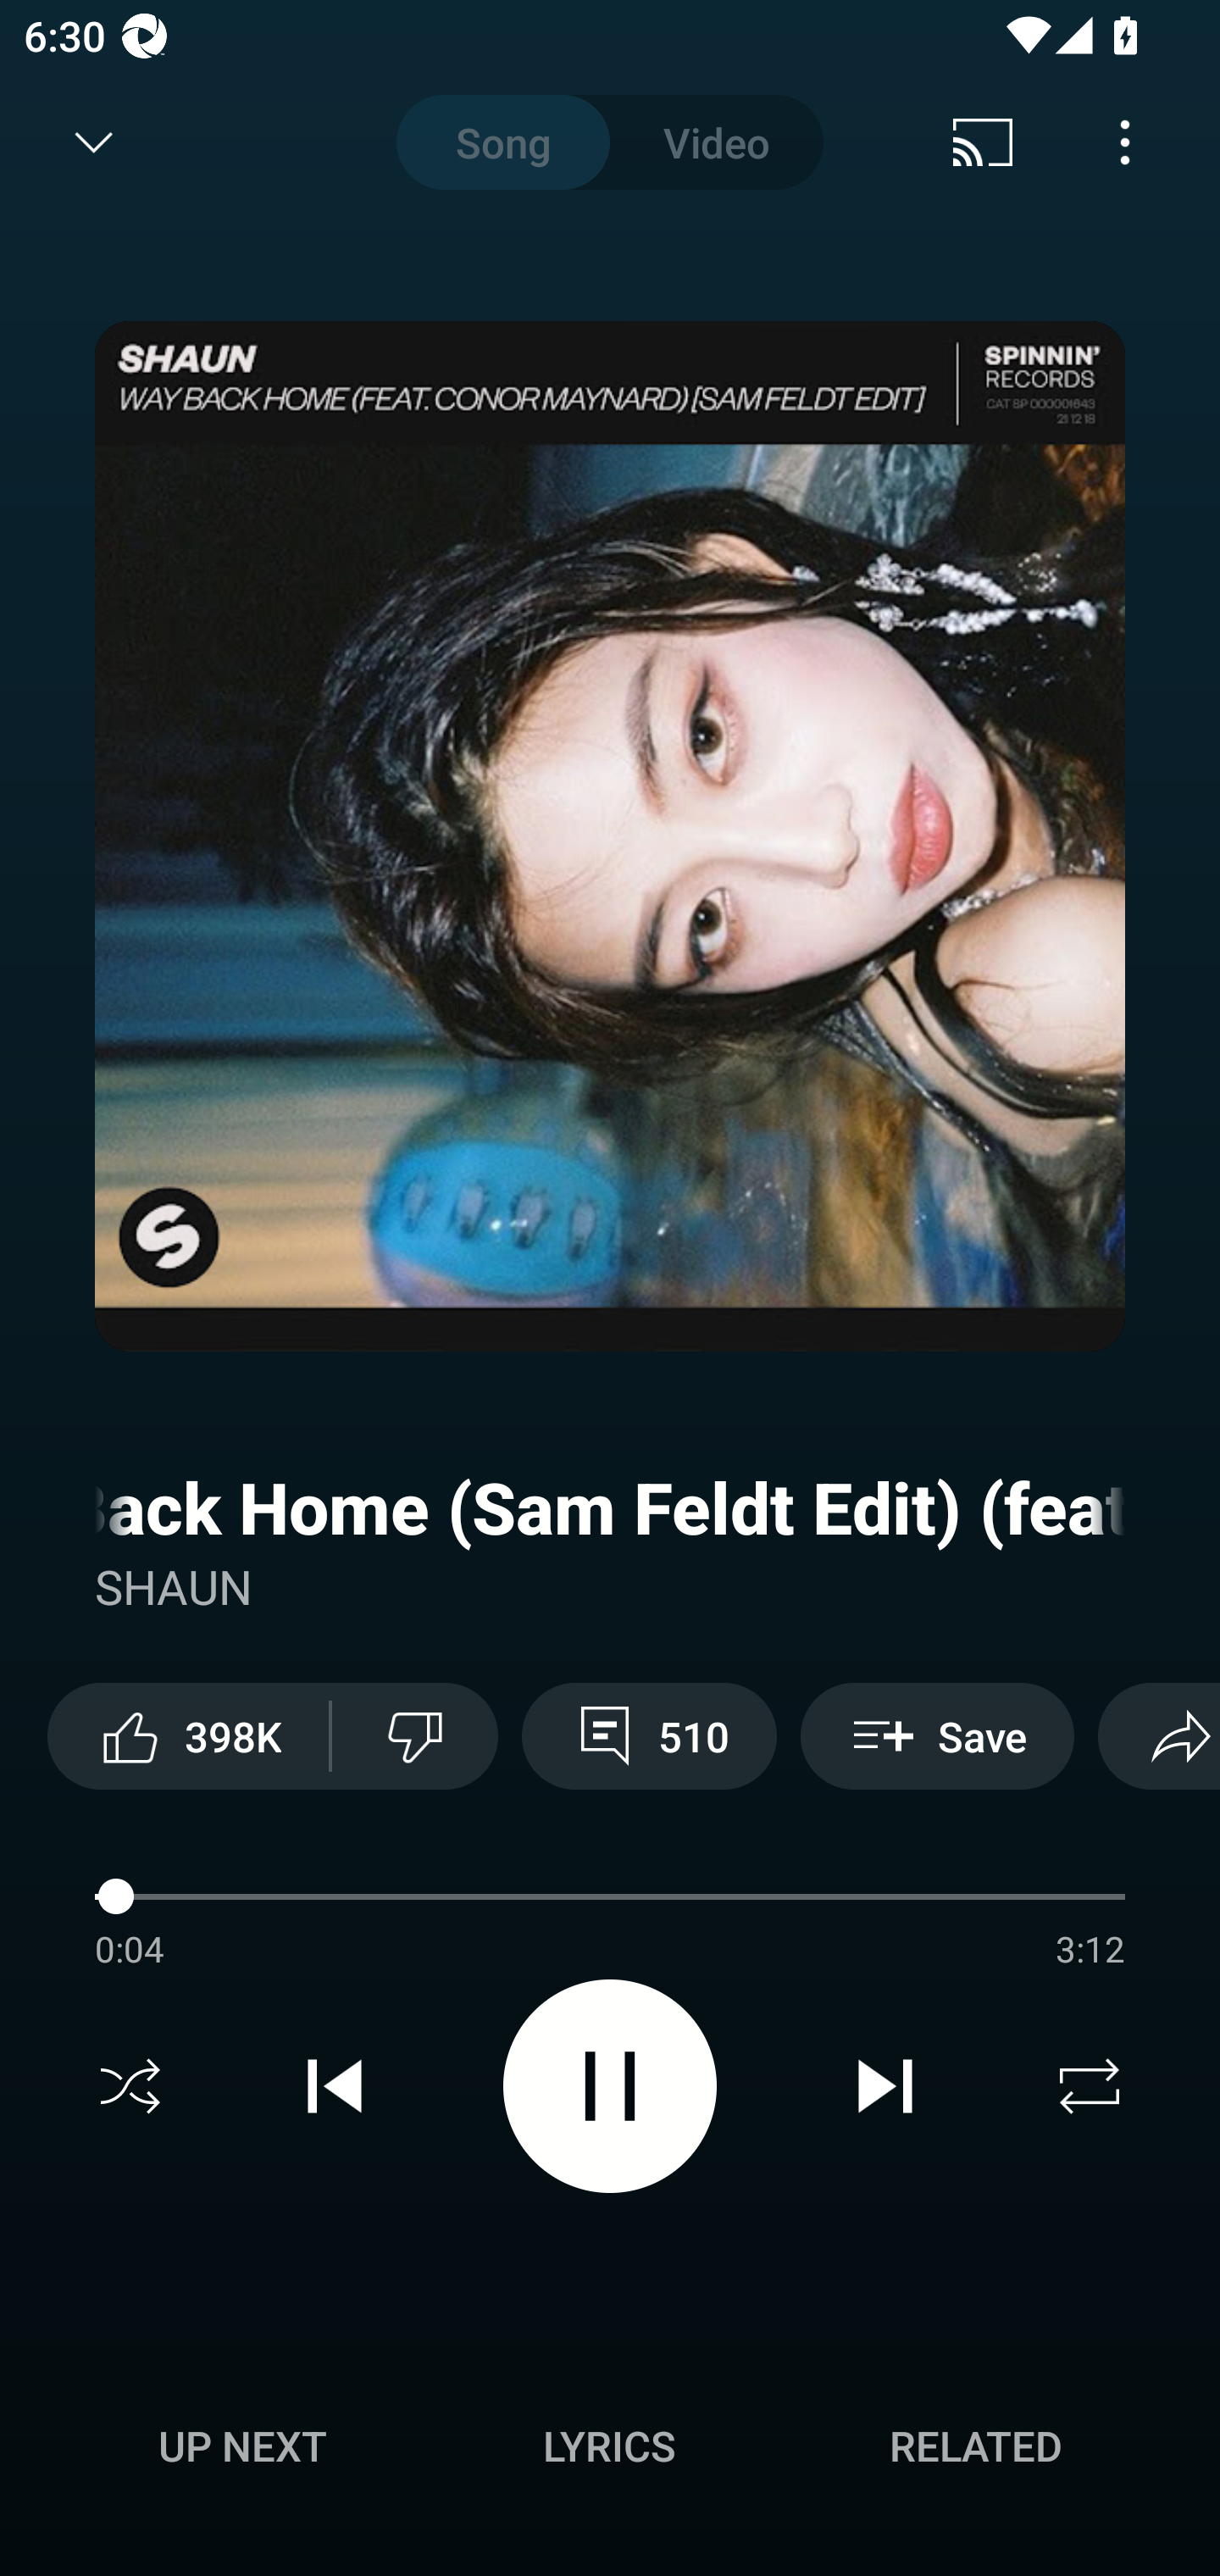 The width and height of the screenshot is (1220, 2576). What do you see at coordinates (130, 2086) in the screenshot?
I see `Shuffle off` at bounding box center [130, 2086].